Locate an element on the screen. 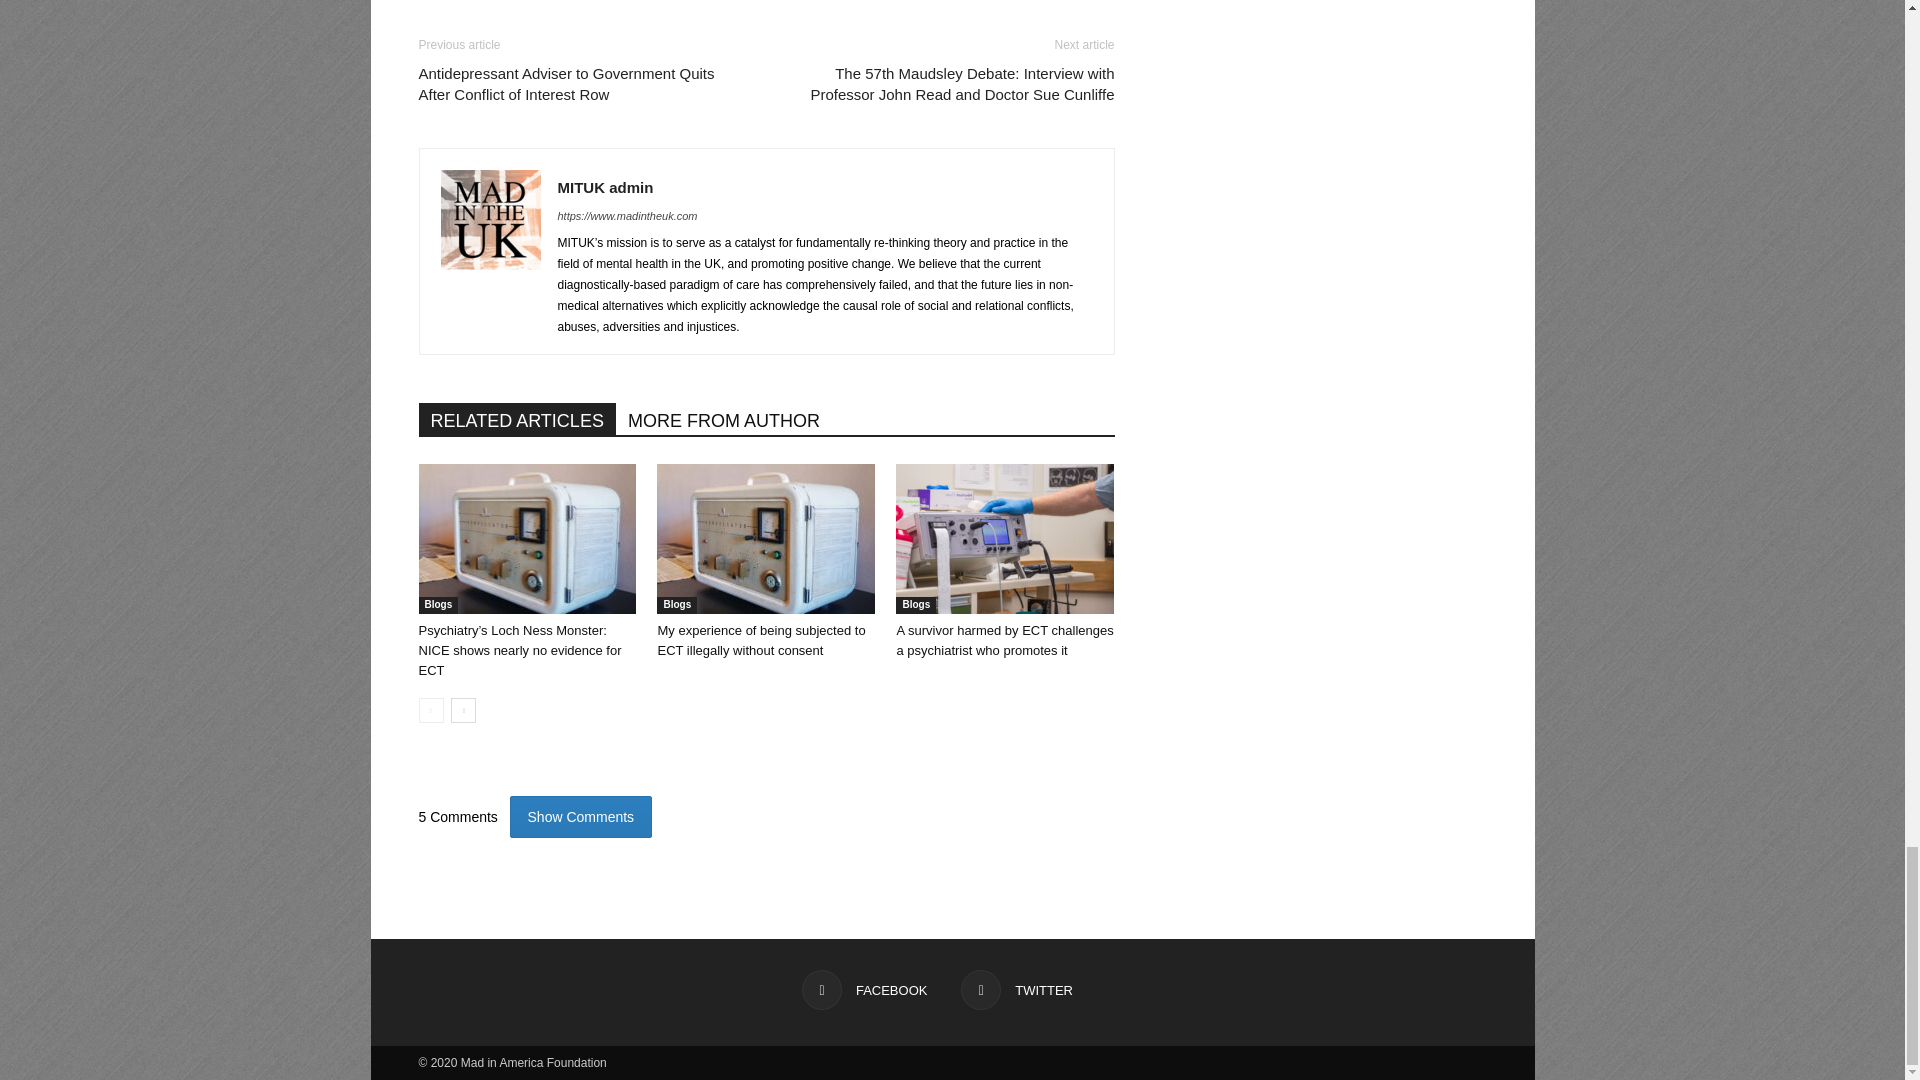 The width and height of the screenshot is (1920, 1080). Facebook is located at coordinates (864, 989).